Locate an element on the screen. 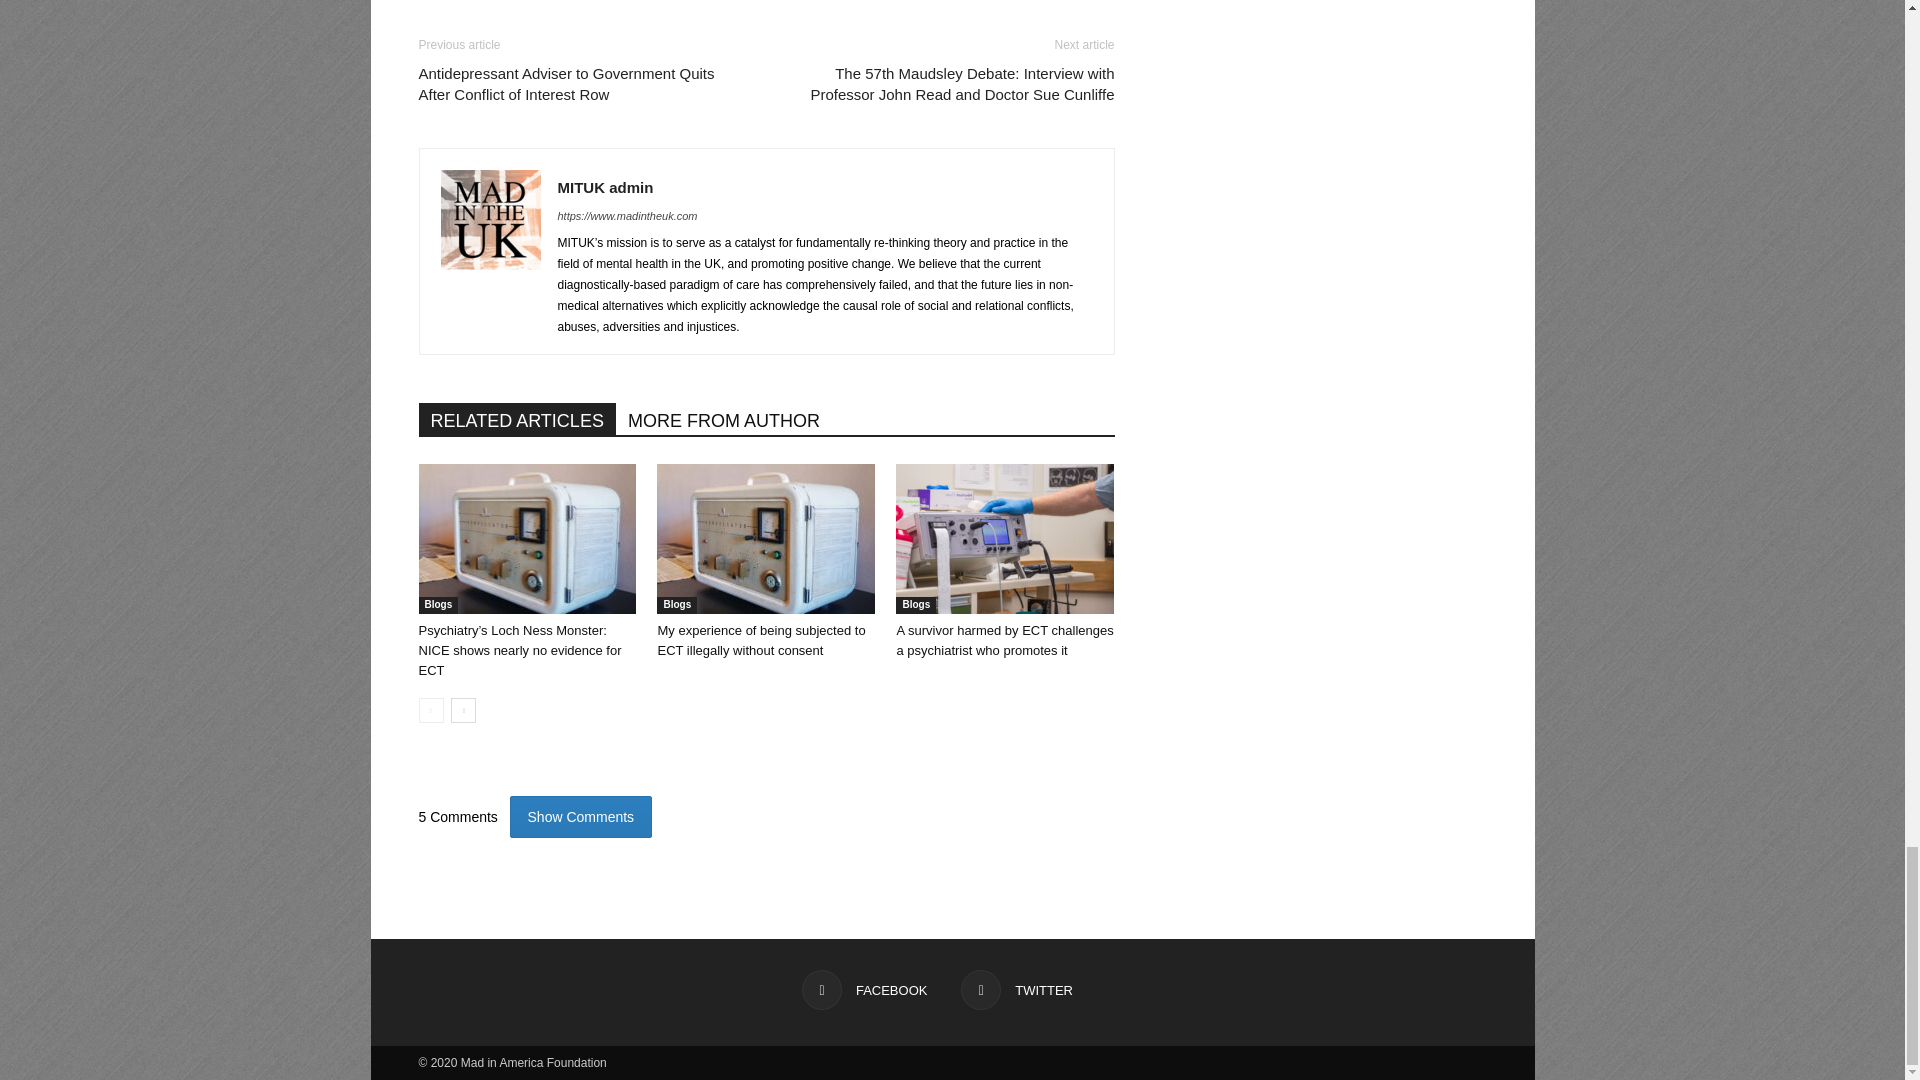 The width and height of the screenshot is (1920, 1080). Facebook is located at coordinates (864, 989).